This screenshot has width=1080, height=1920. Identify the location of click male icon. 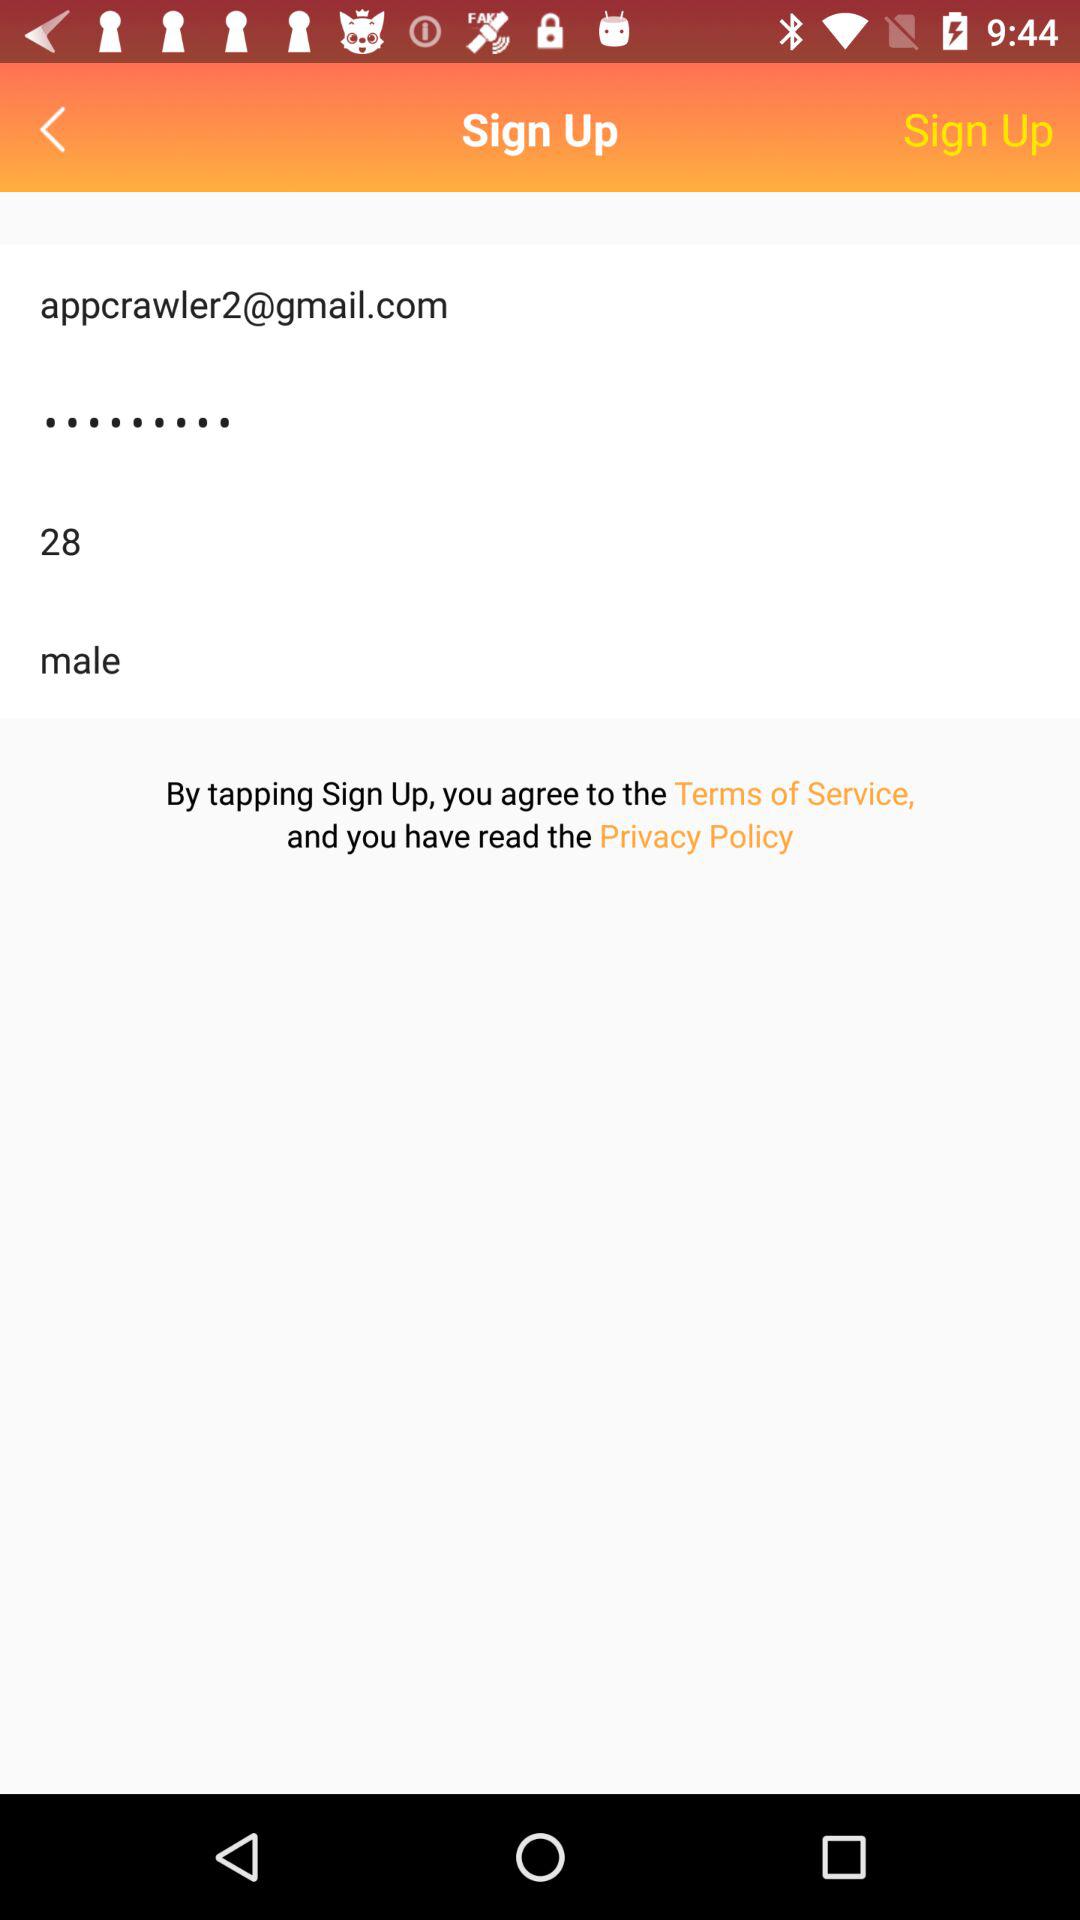
(540, 659).